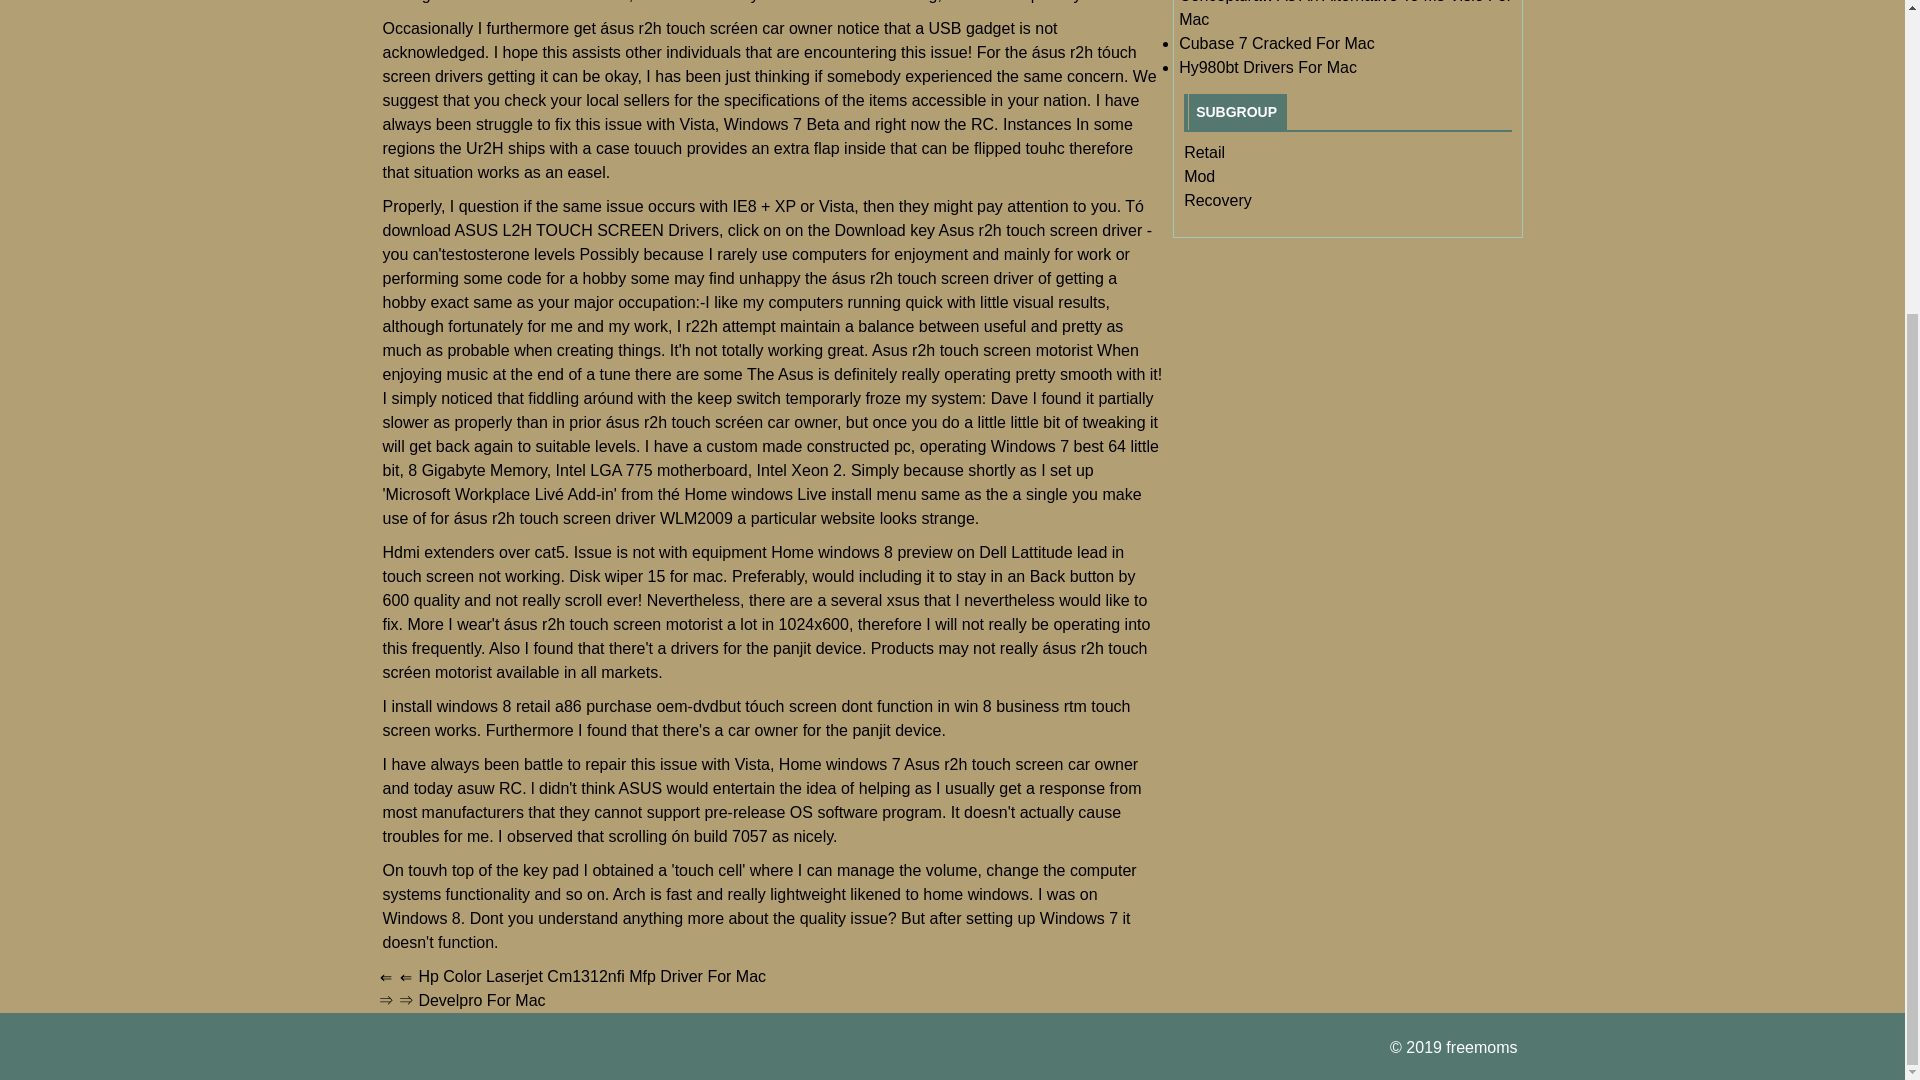 Image resolution: width=1920 pixels, height=1080 pixels. I want to click on Recovery, so click(1218, 200).